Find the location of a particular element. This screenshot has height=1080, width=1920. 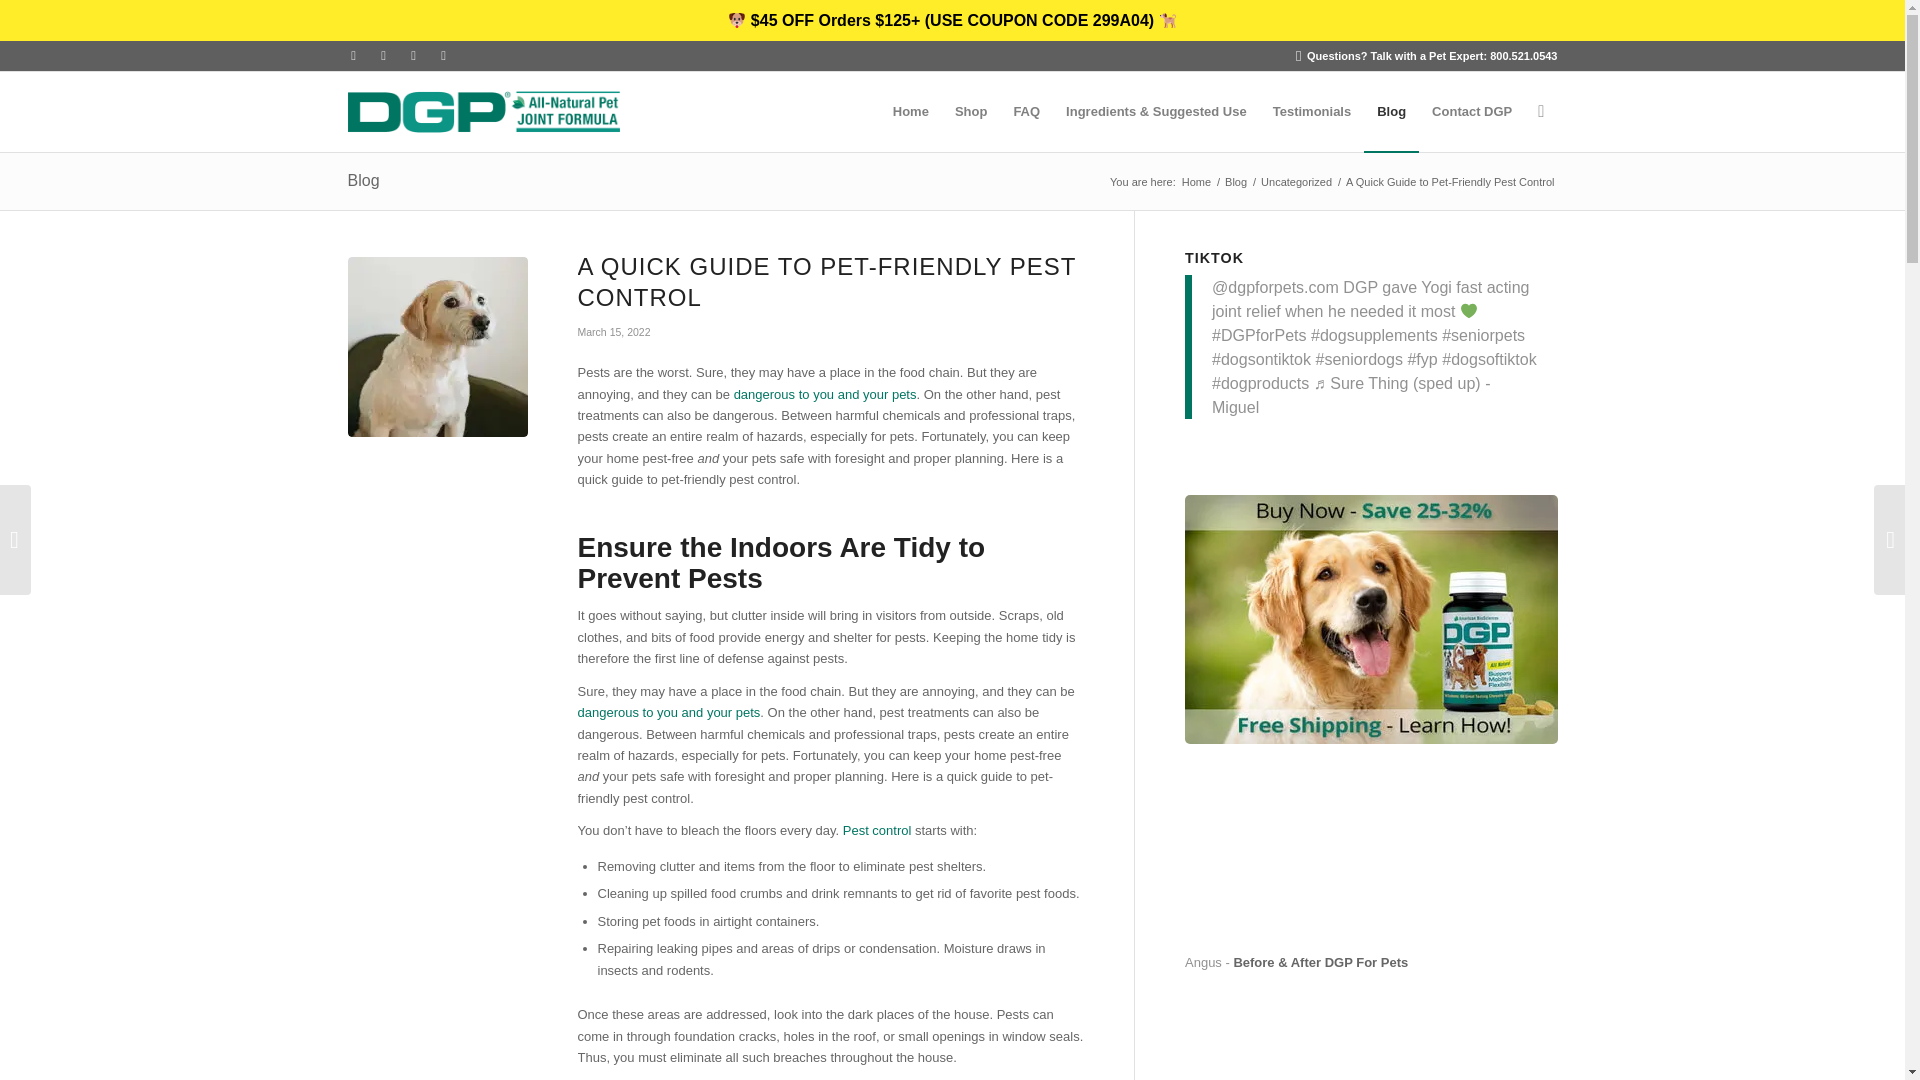

Mail is located at coordinates (443, 56).